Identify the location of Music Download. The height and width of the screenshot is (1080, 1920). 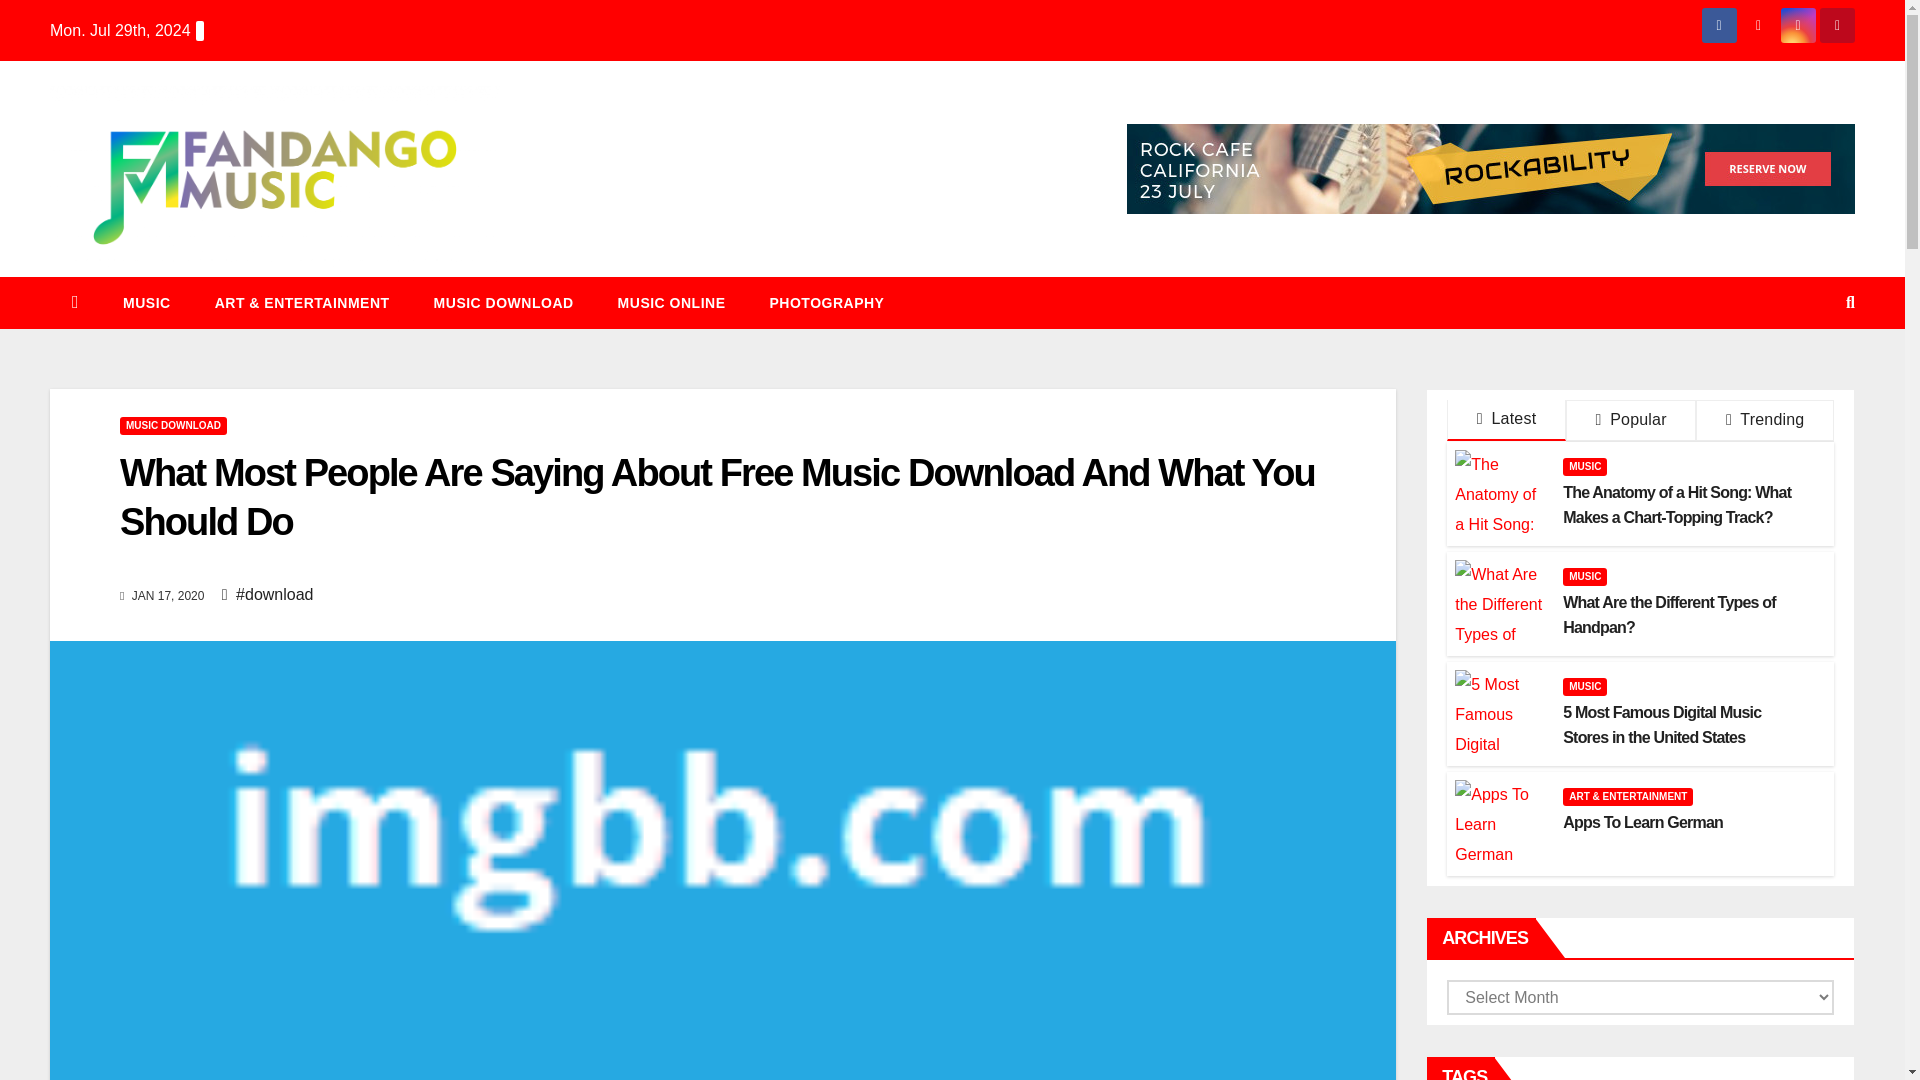
(504, 302).